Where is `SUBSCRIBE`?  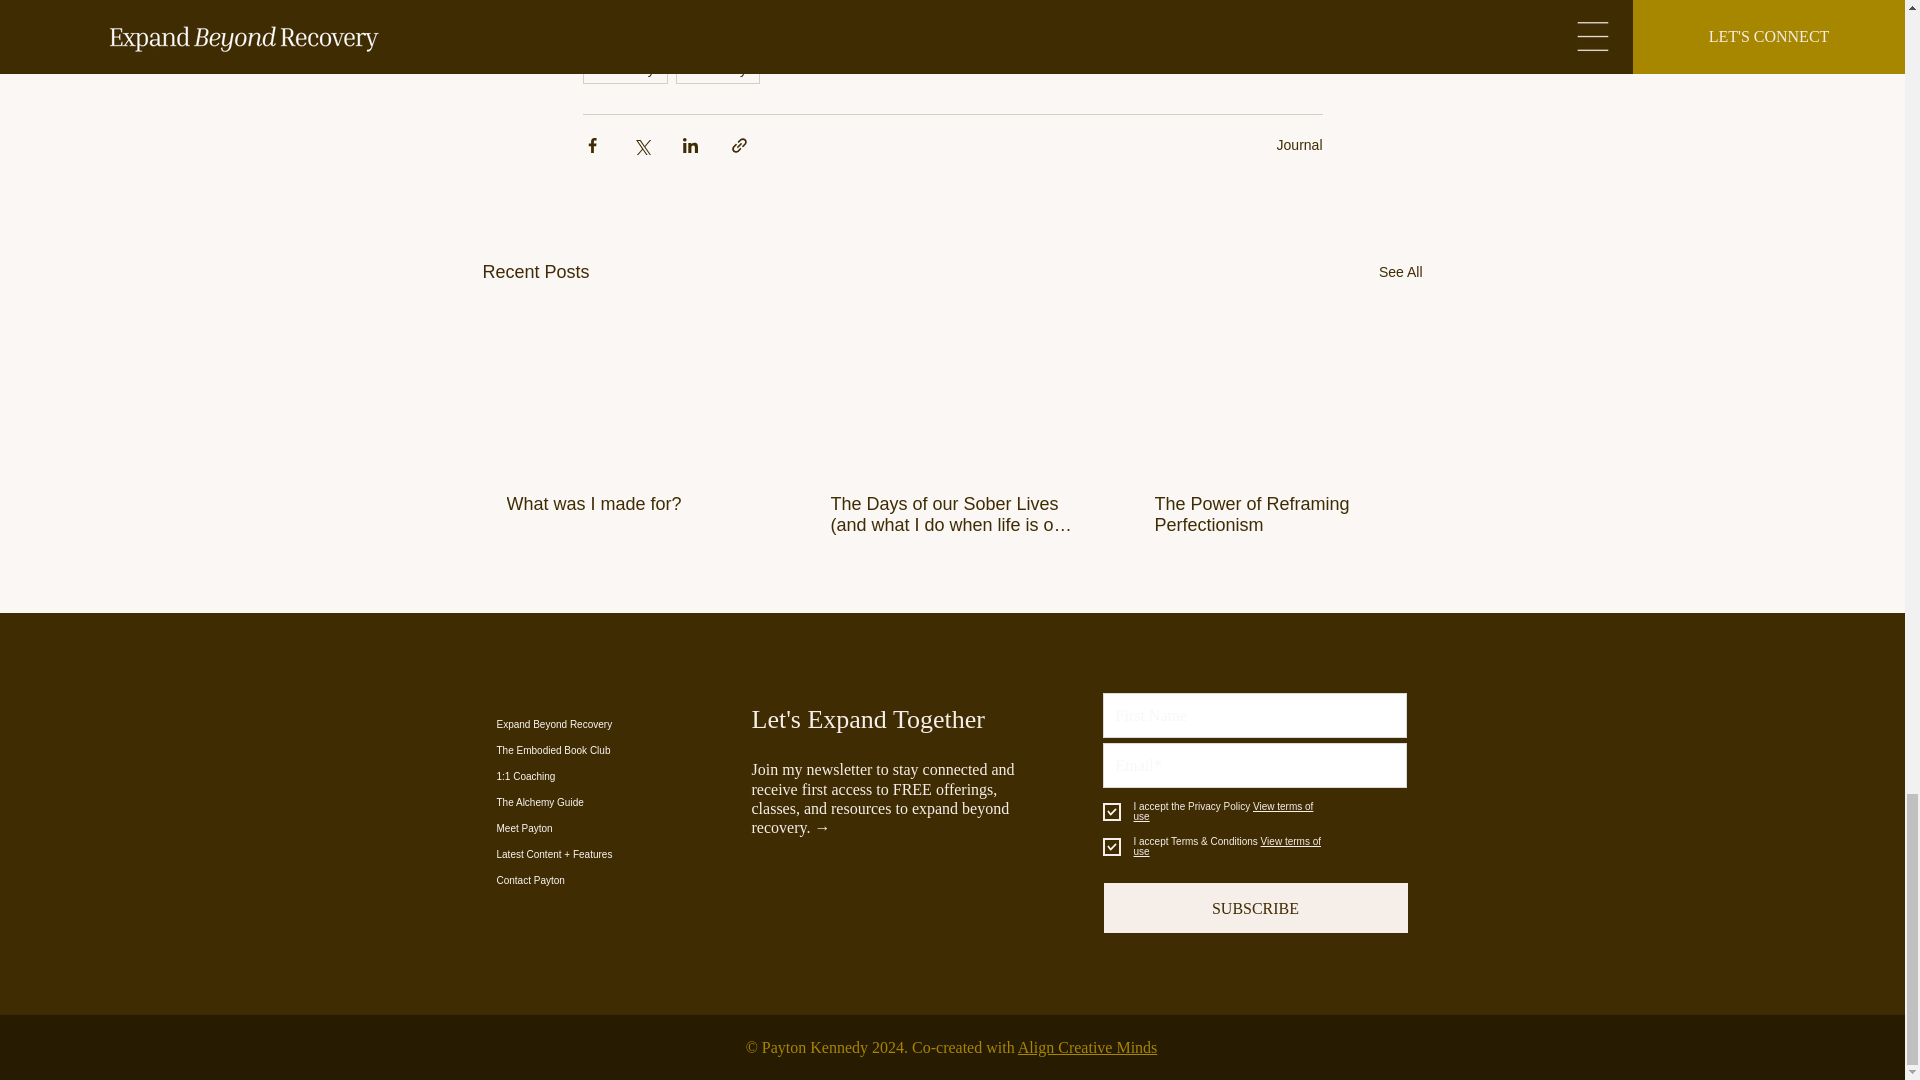 SUBSCRIBE is located at coordinates (1256, 908).